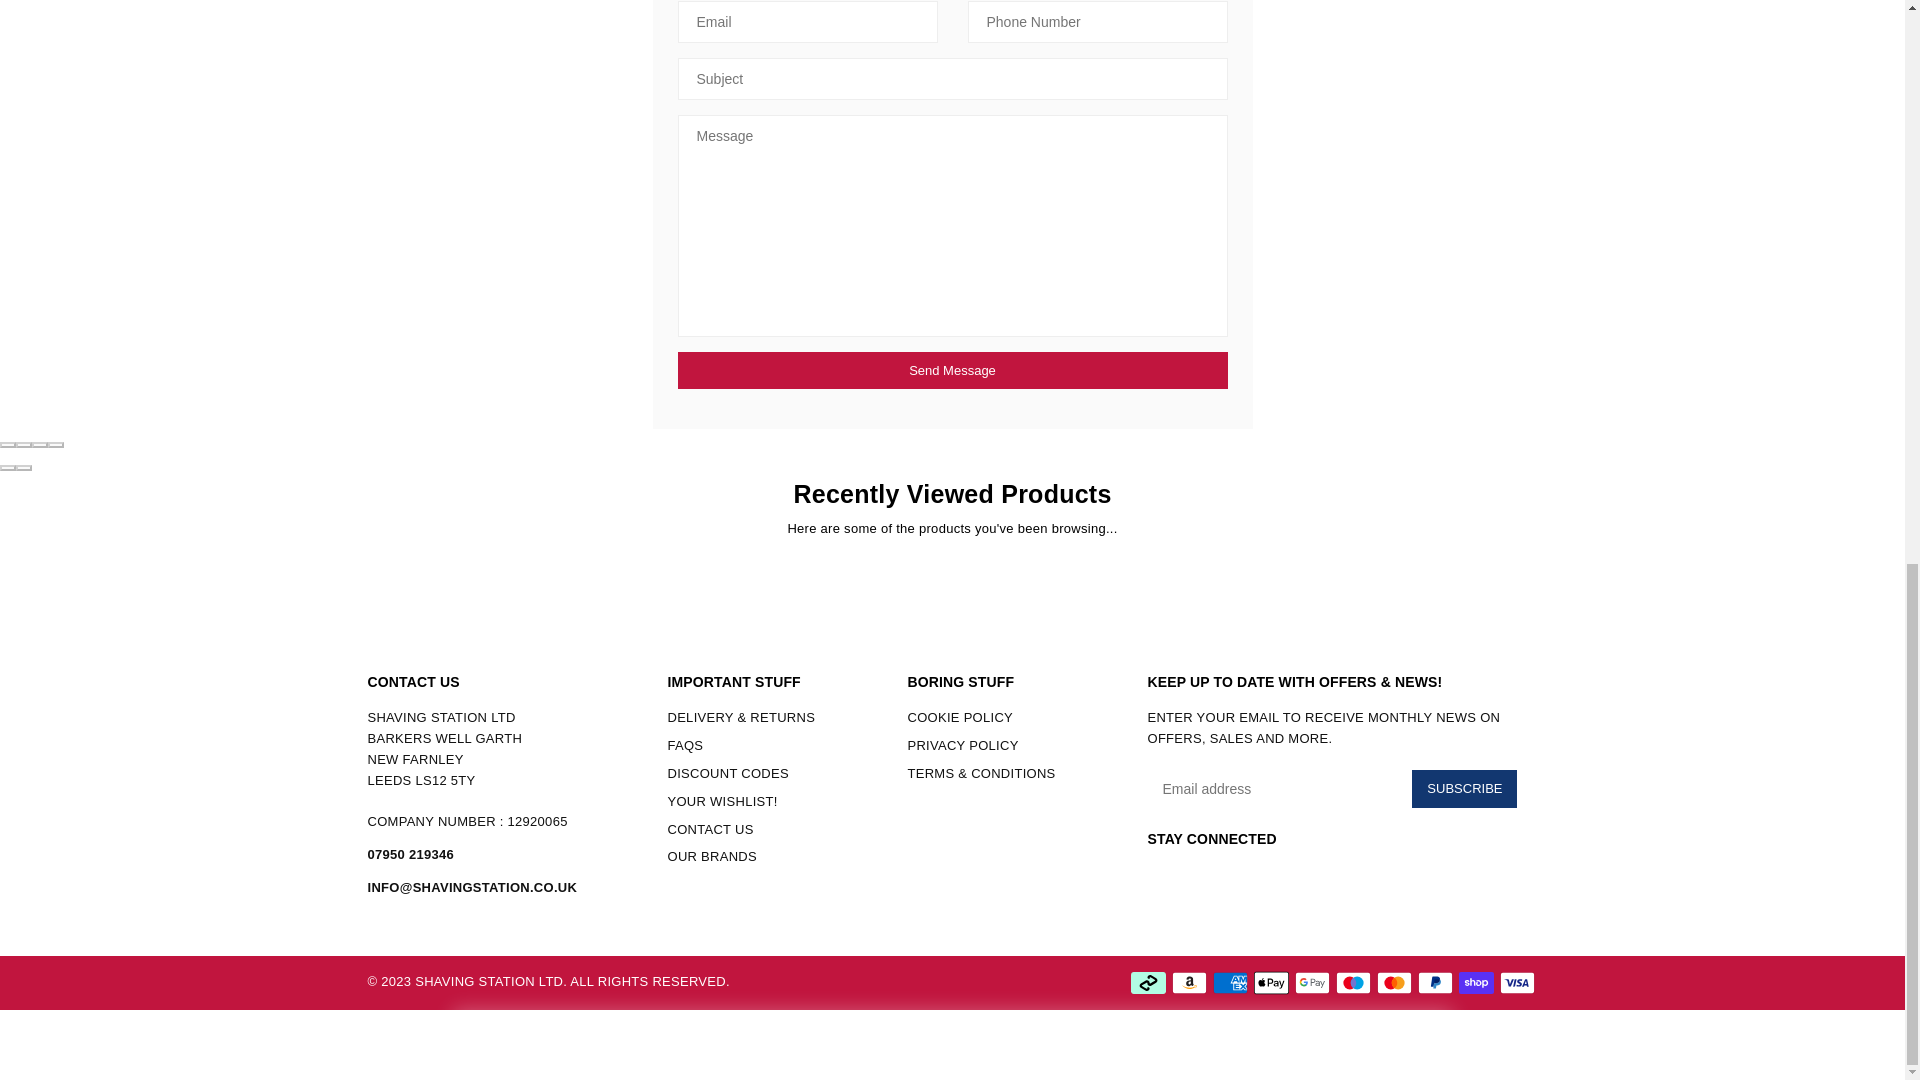 The height and width of the screenshot is (1080, 1920). Describe the element at coordinates (1464, 788) in the screenshot. I see `SUBSCRIBE` at that location.